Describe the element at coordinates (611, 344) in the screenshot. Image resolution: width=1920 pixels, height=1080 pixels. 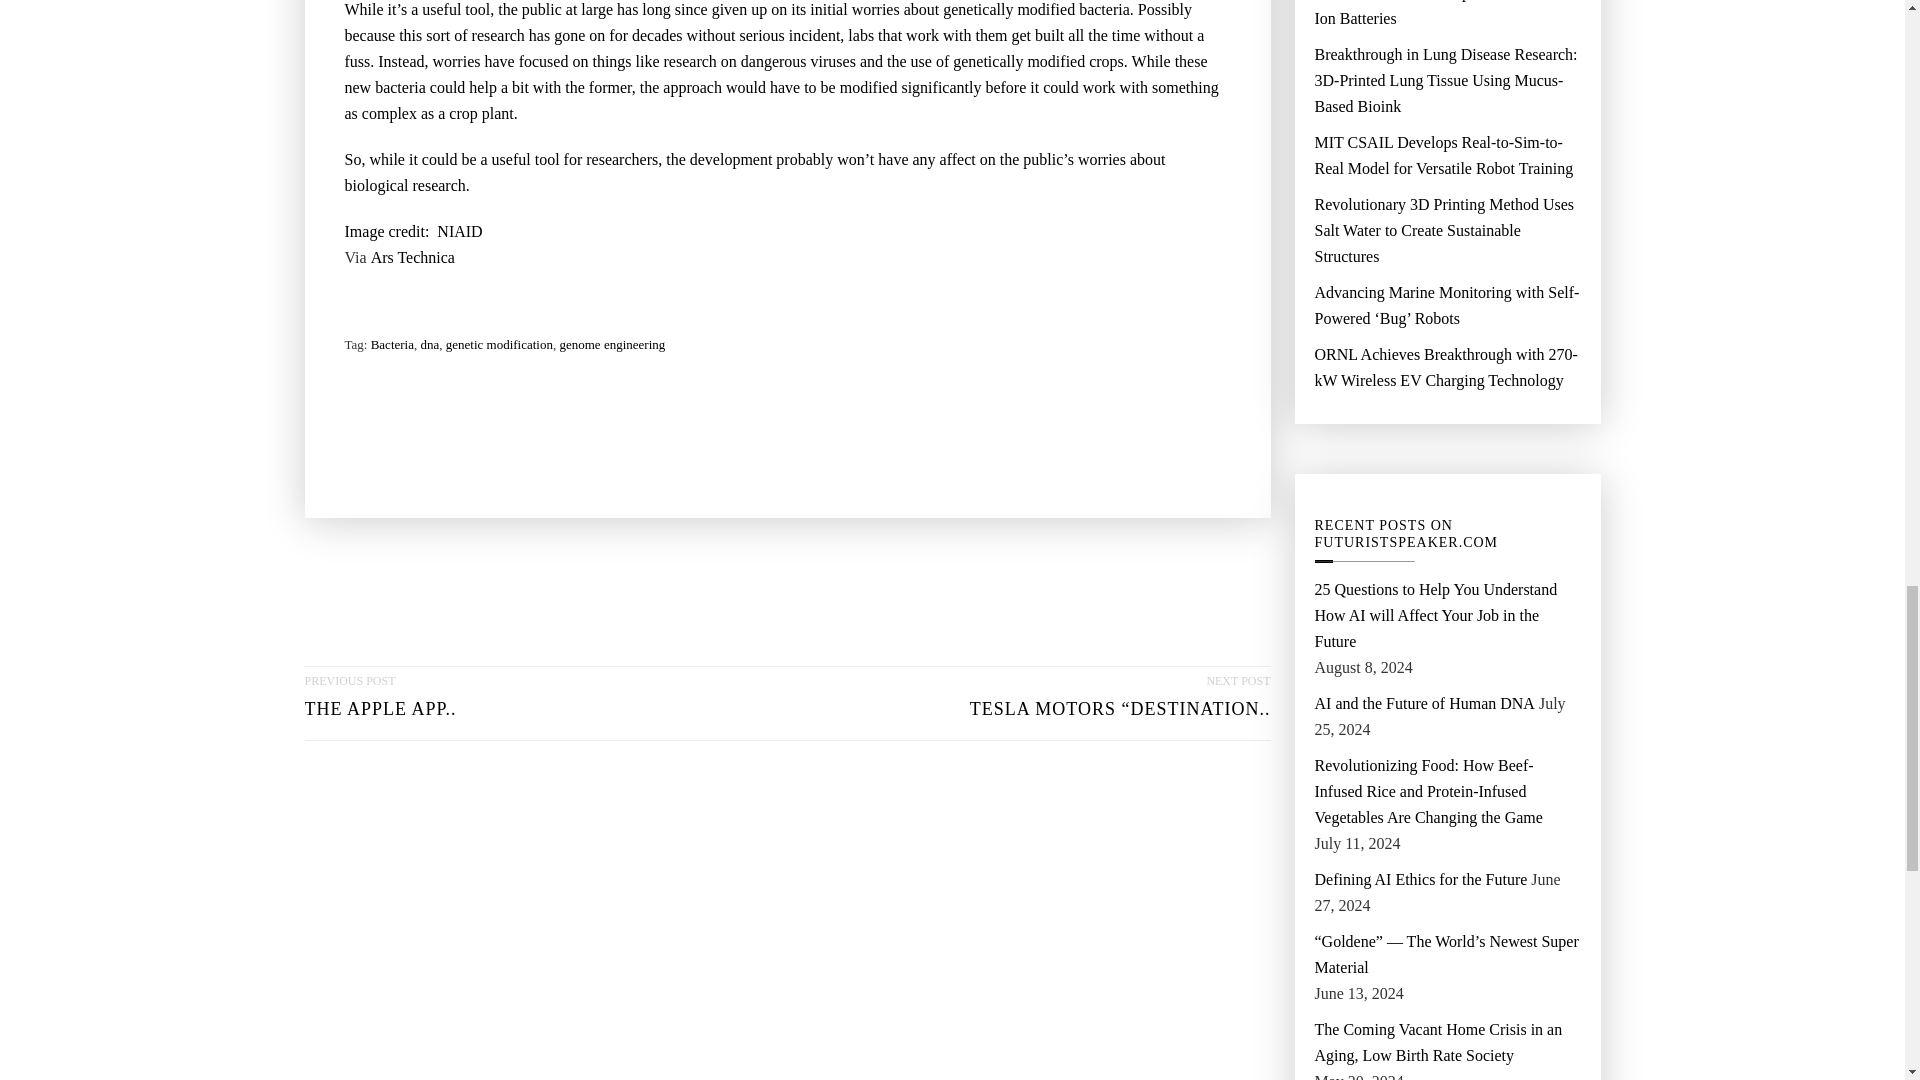
I see `Ars Technica` at that location.